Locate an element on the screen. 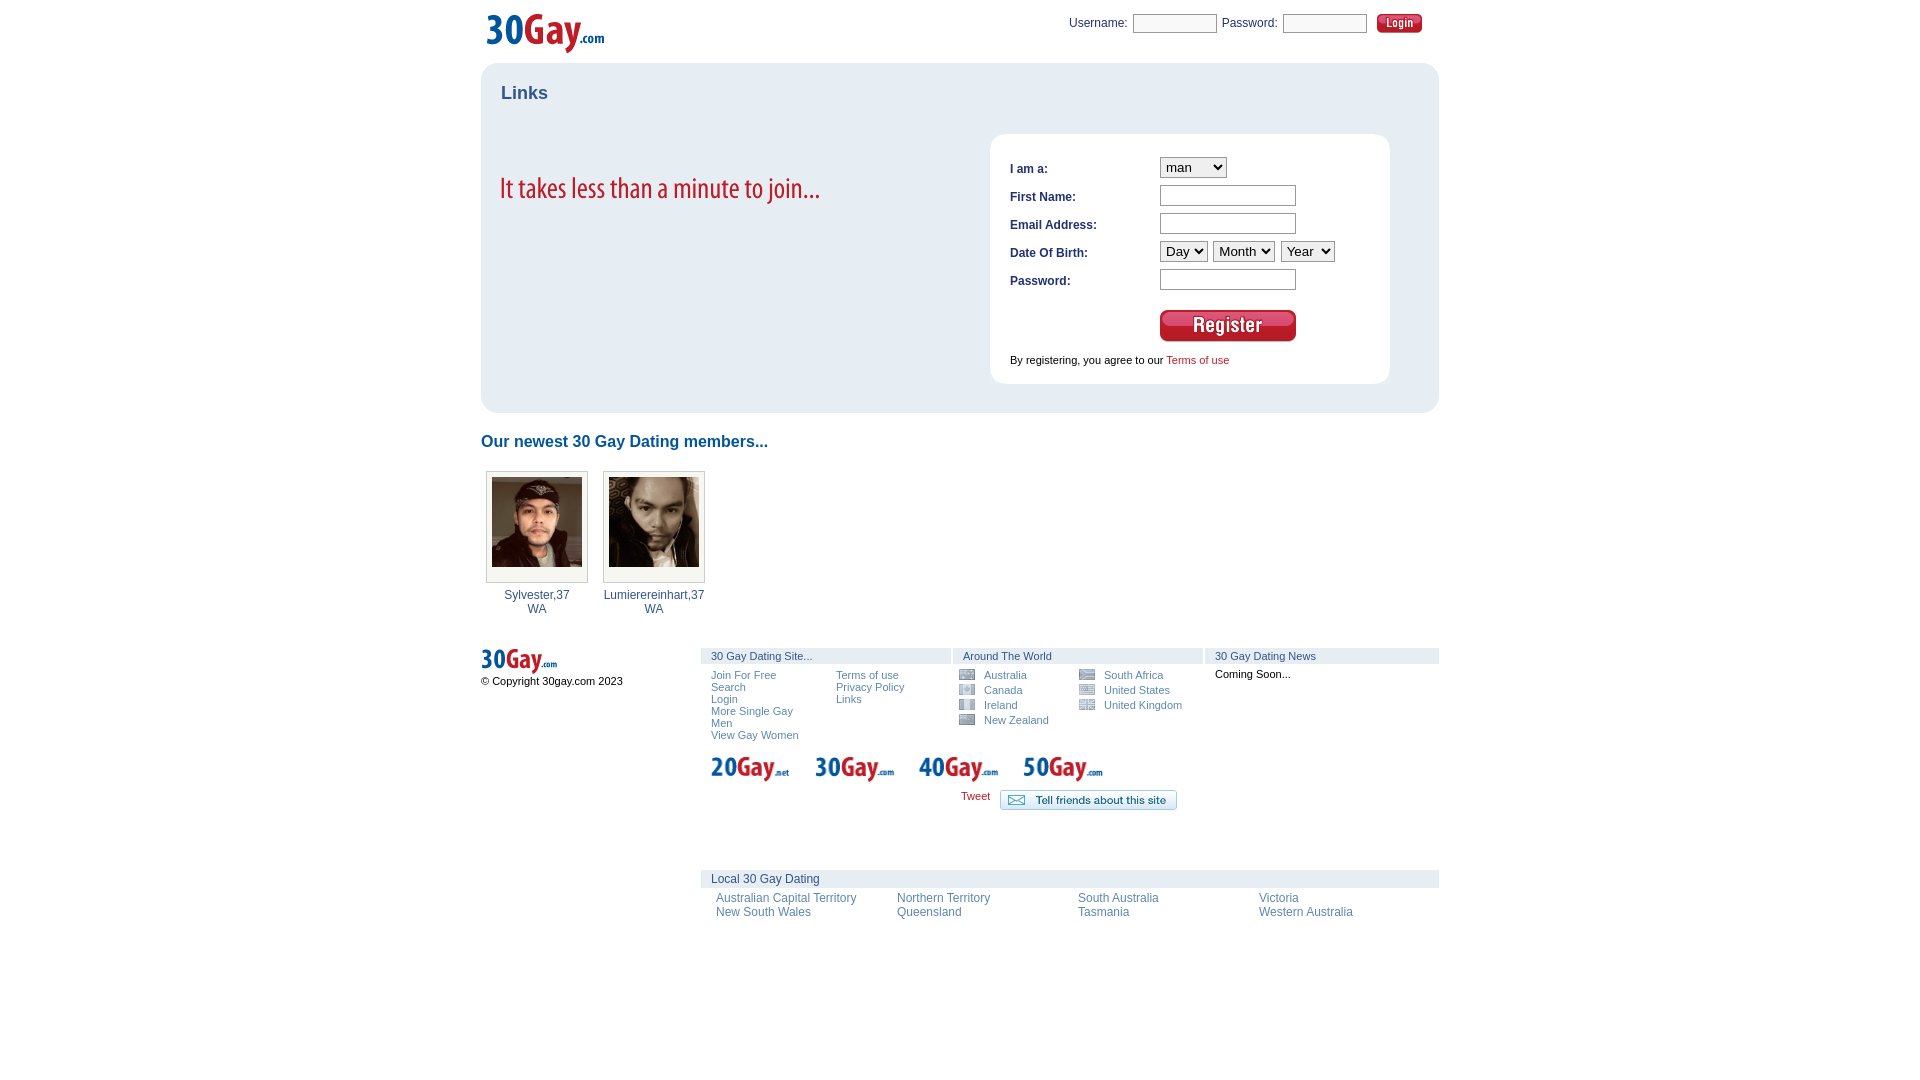  Queensland is located at coordinates (930, 912).